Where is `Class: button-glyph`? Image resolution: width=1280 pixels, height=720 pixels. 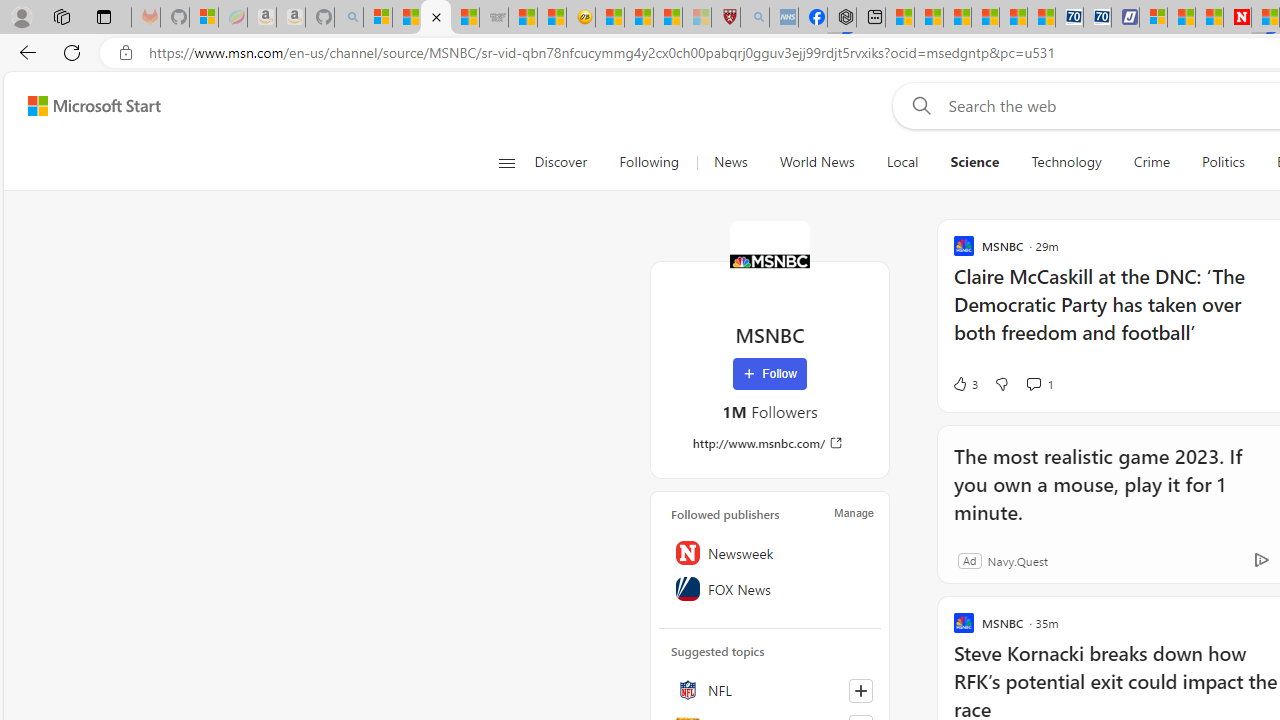 Class: button-glyph is located at coordinates (506, 162).